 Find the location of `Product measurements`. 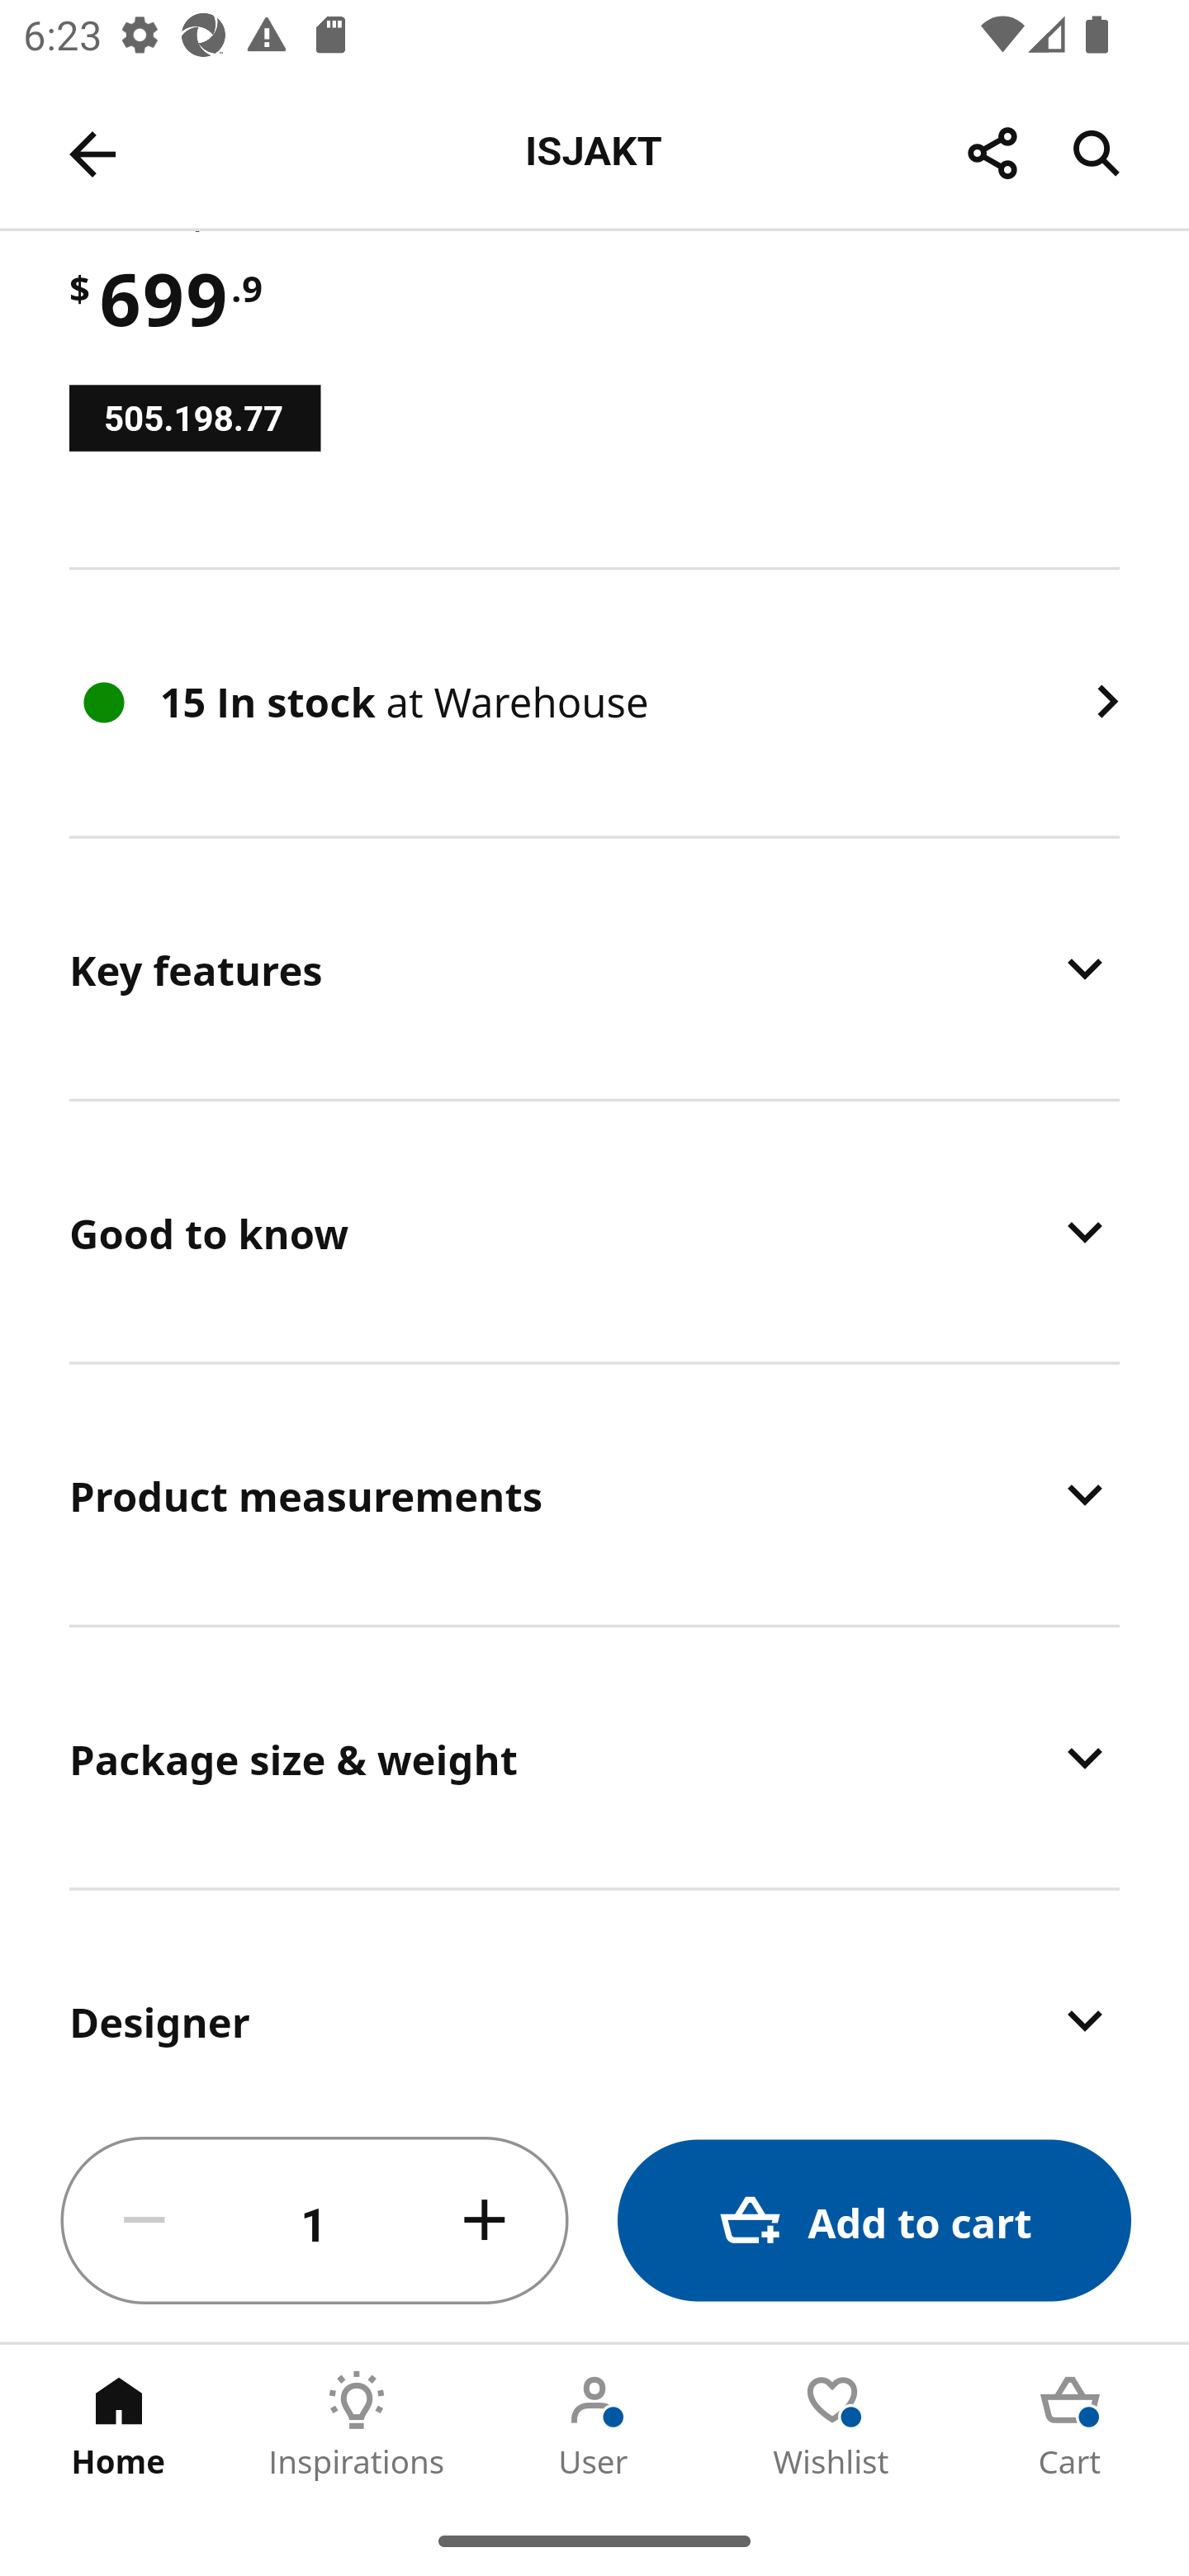

Product measurements is located at coordinates (594, 1494).